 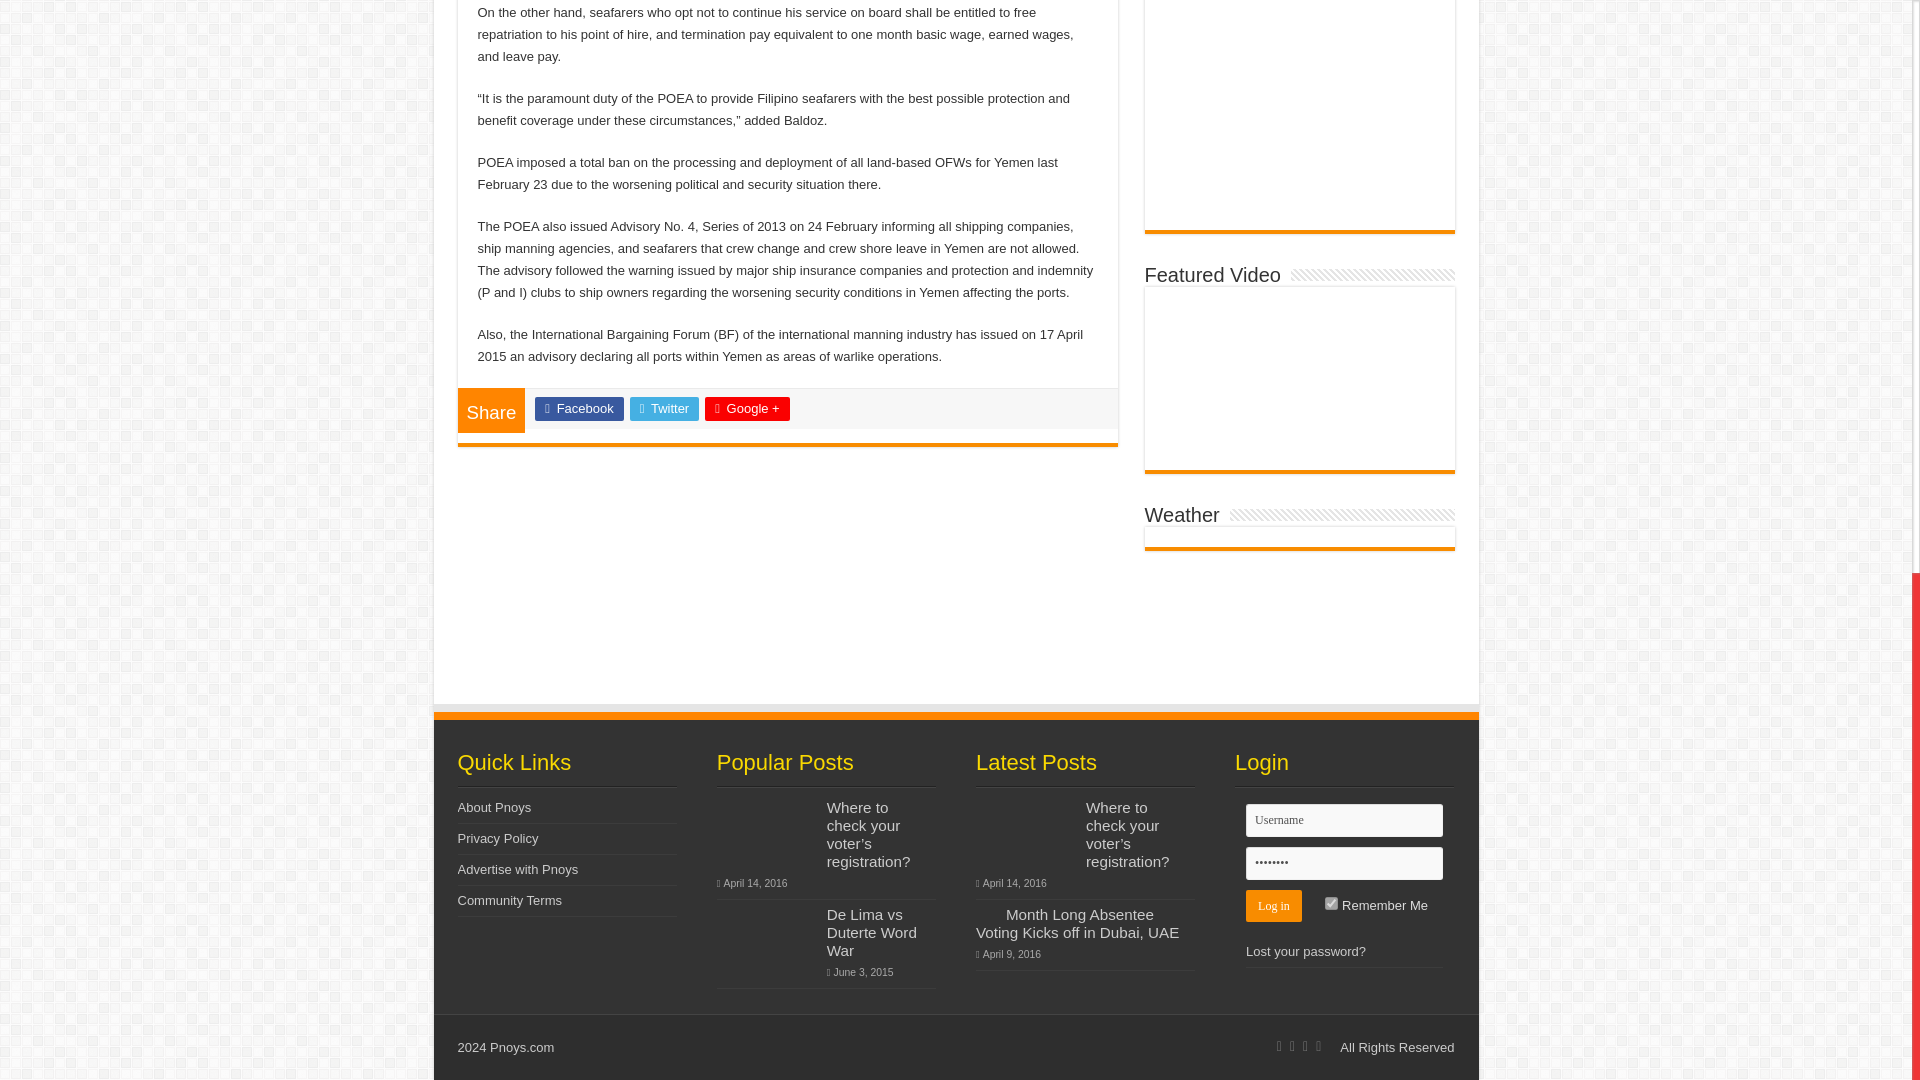 What do you see at coordinates (1344, 820) in the screenshot?
I see `Username` at bounding box center [1344, 820].